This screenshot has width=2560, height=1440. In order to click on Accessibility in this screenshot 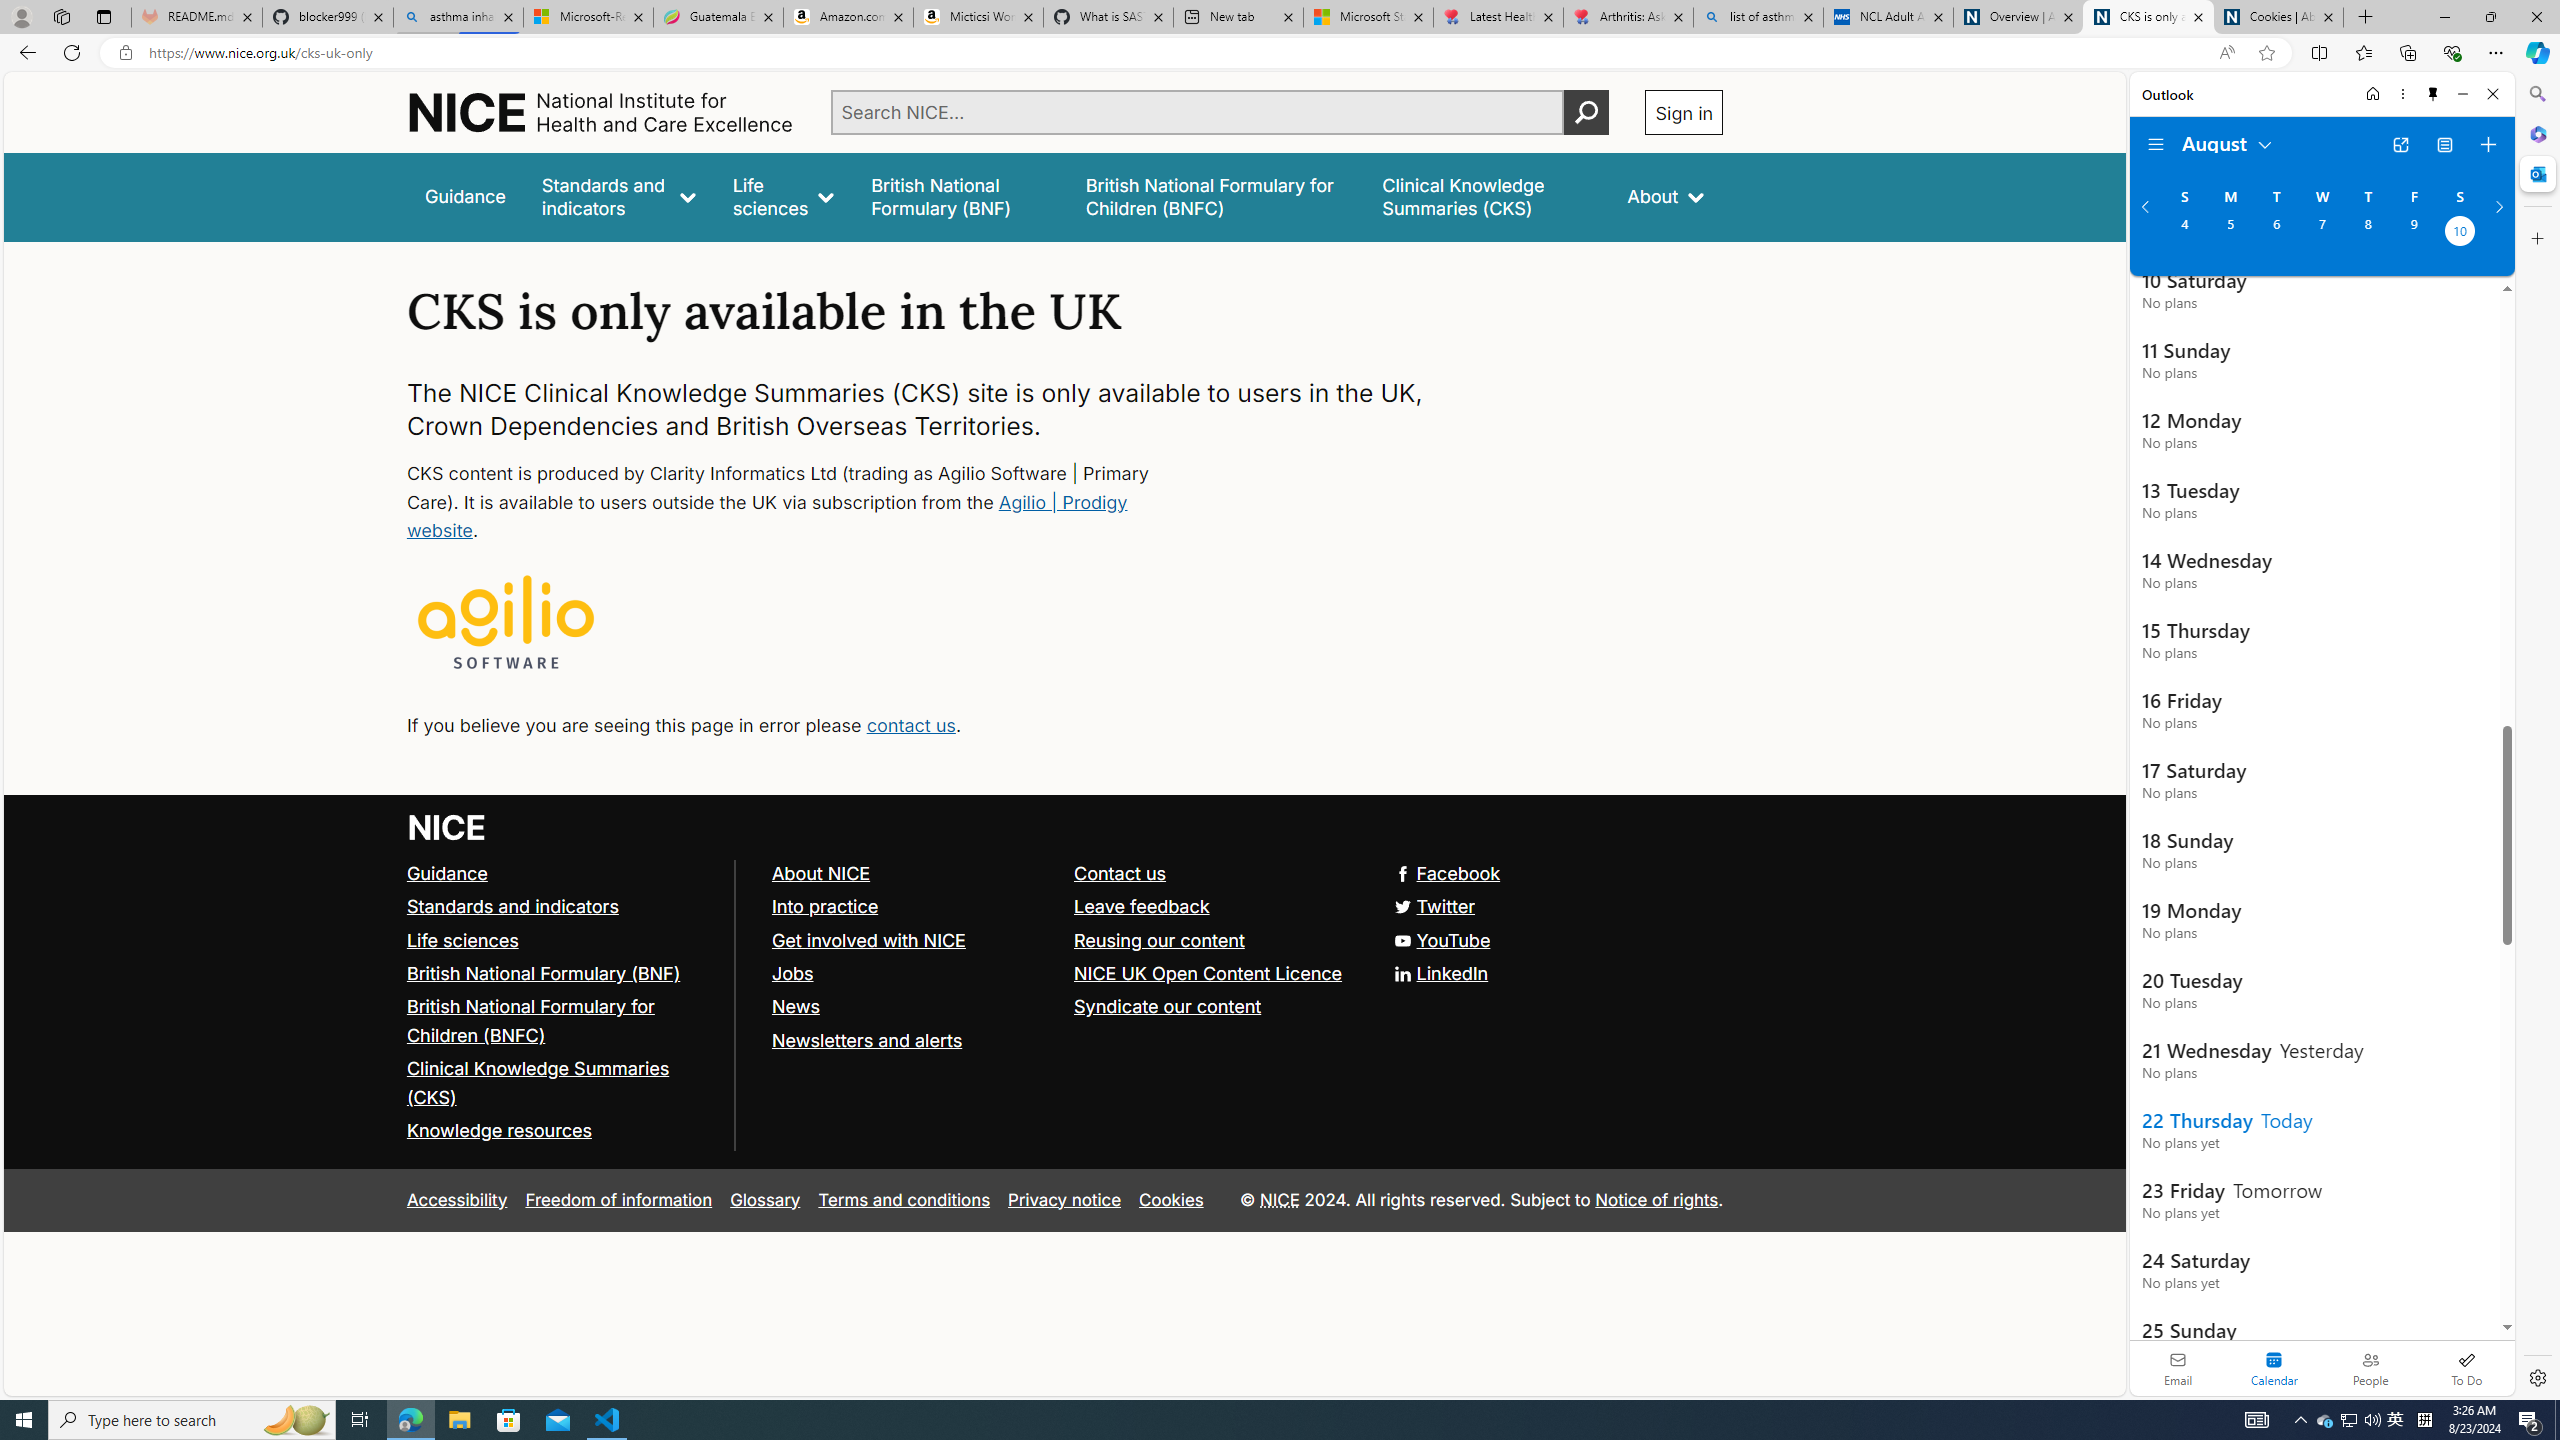, I will do `click(456, 1200)`.